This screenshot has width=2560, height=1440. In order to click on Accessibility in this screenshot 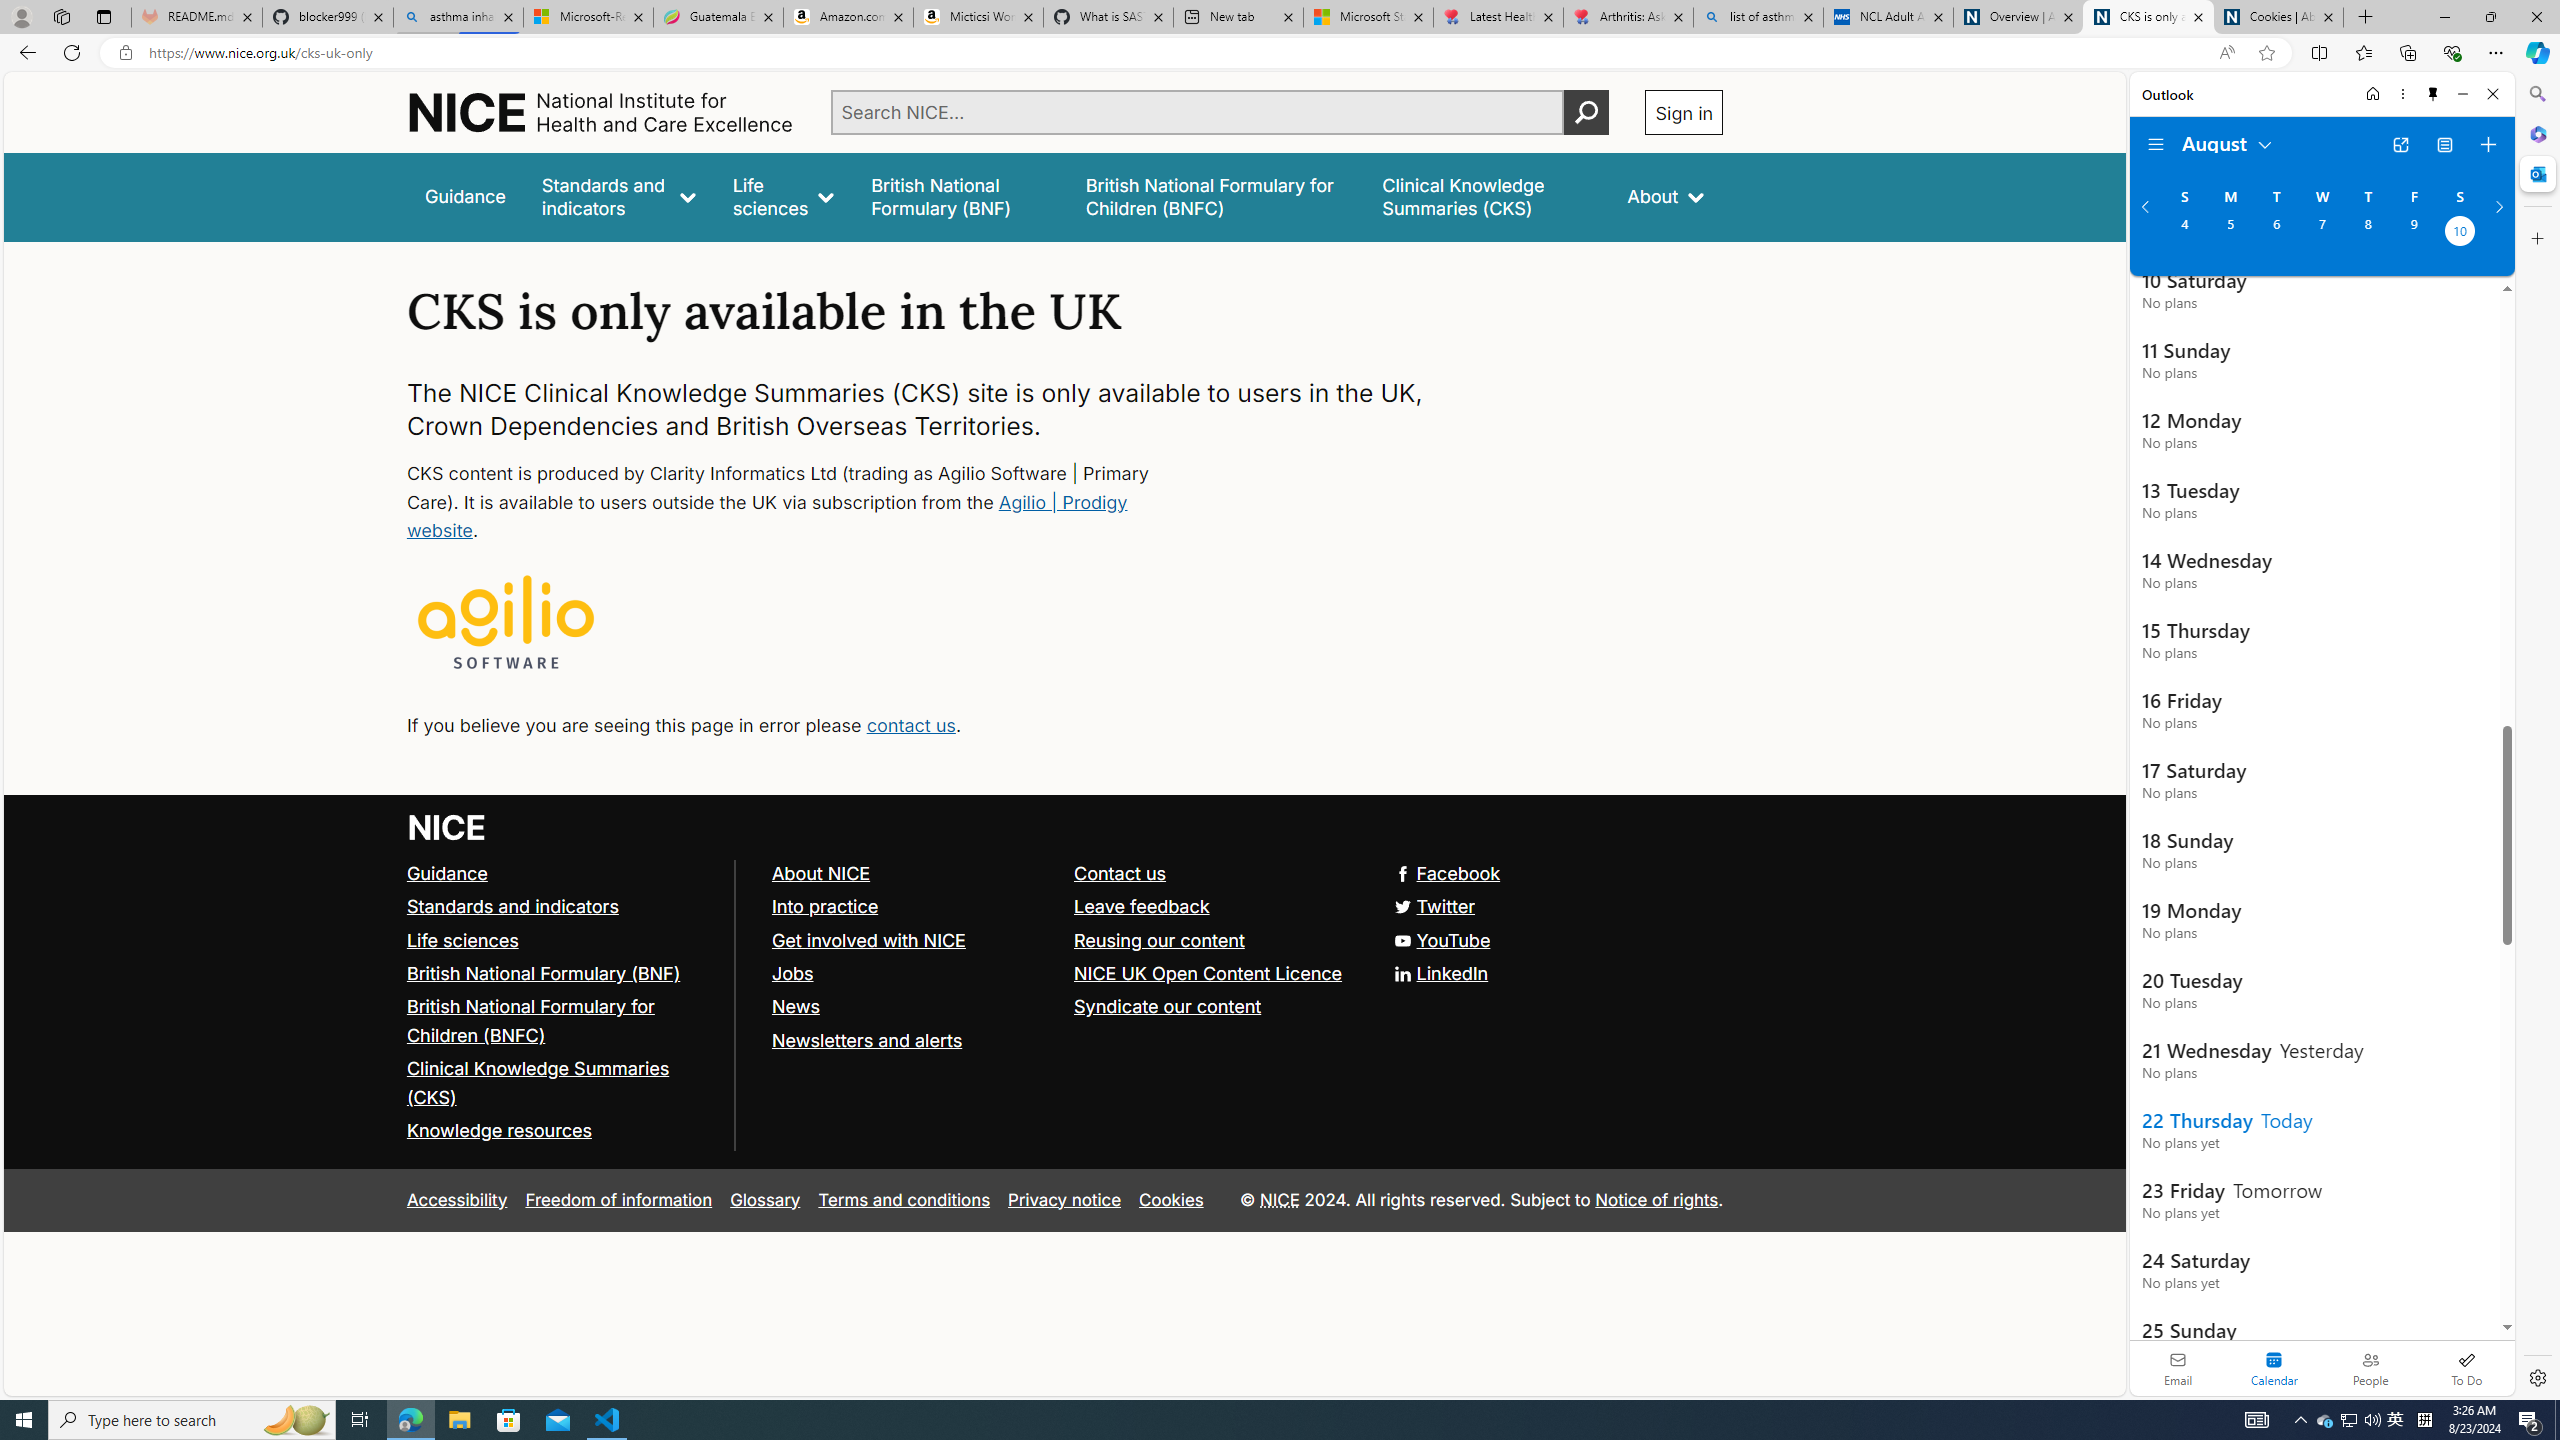, I will do `click(456, 1200)`.